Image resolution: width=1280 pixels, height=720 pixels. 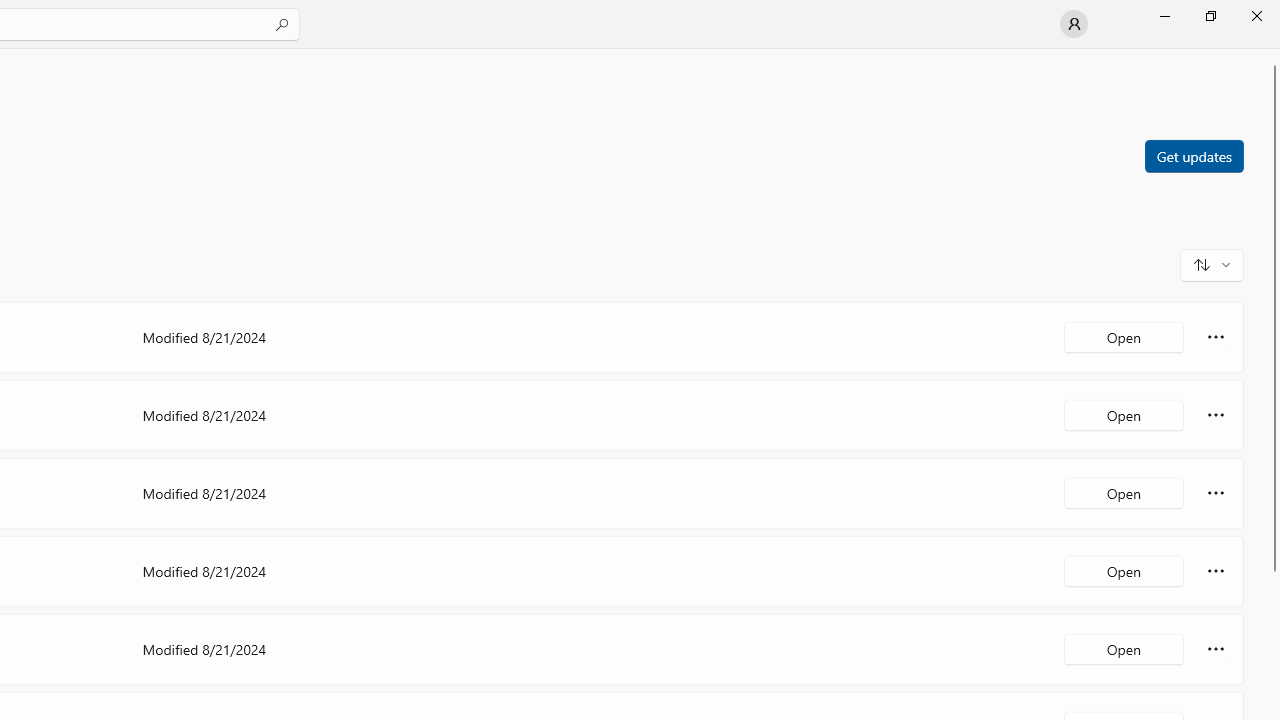 I want to click on Open, so click(x=1124, y=648).